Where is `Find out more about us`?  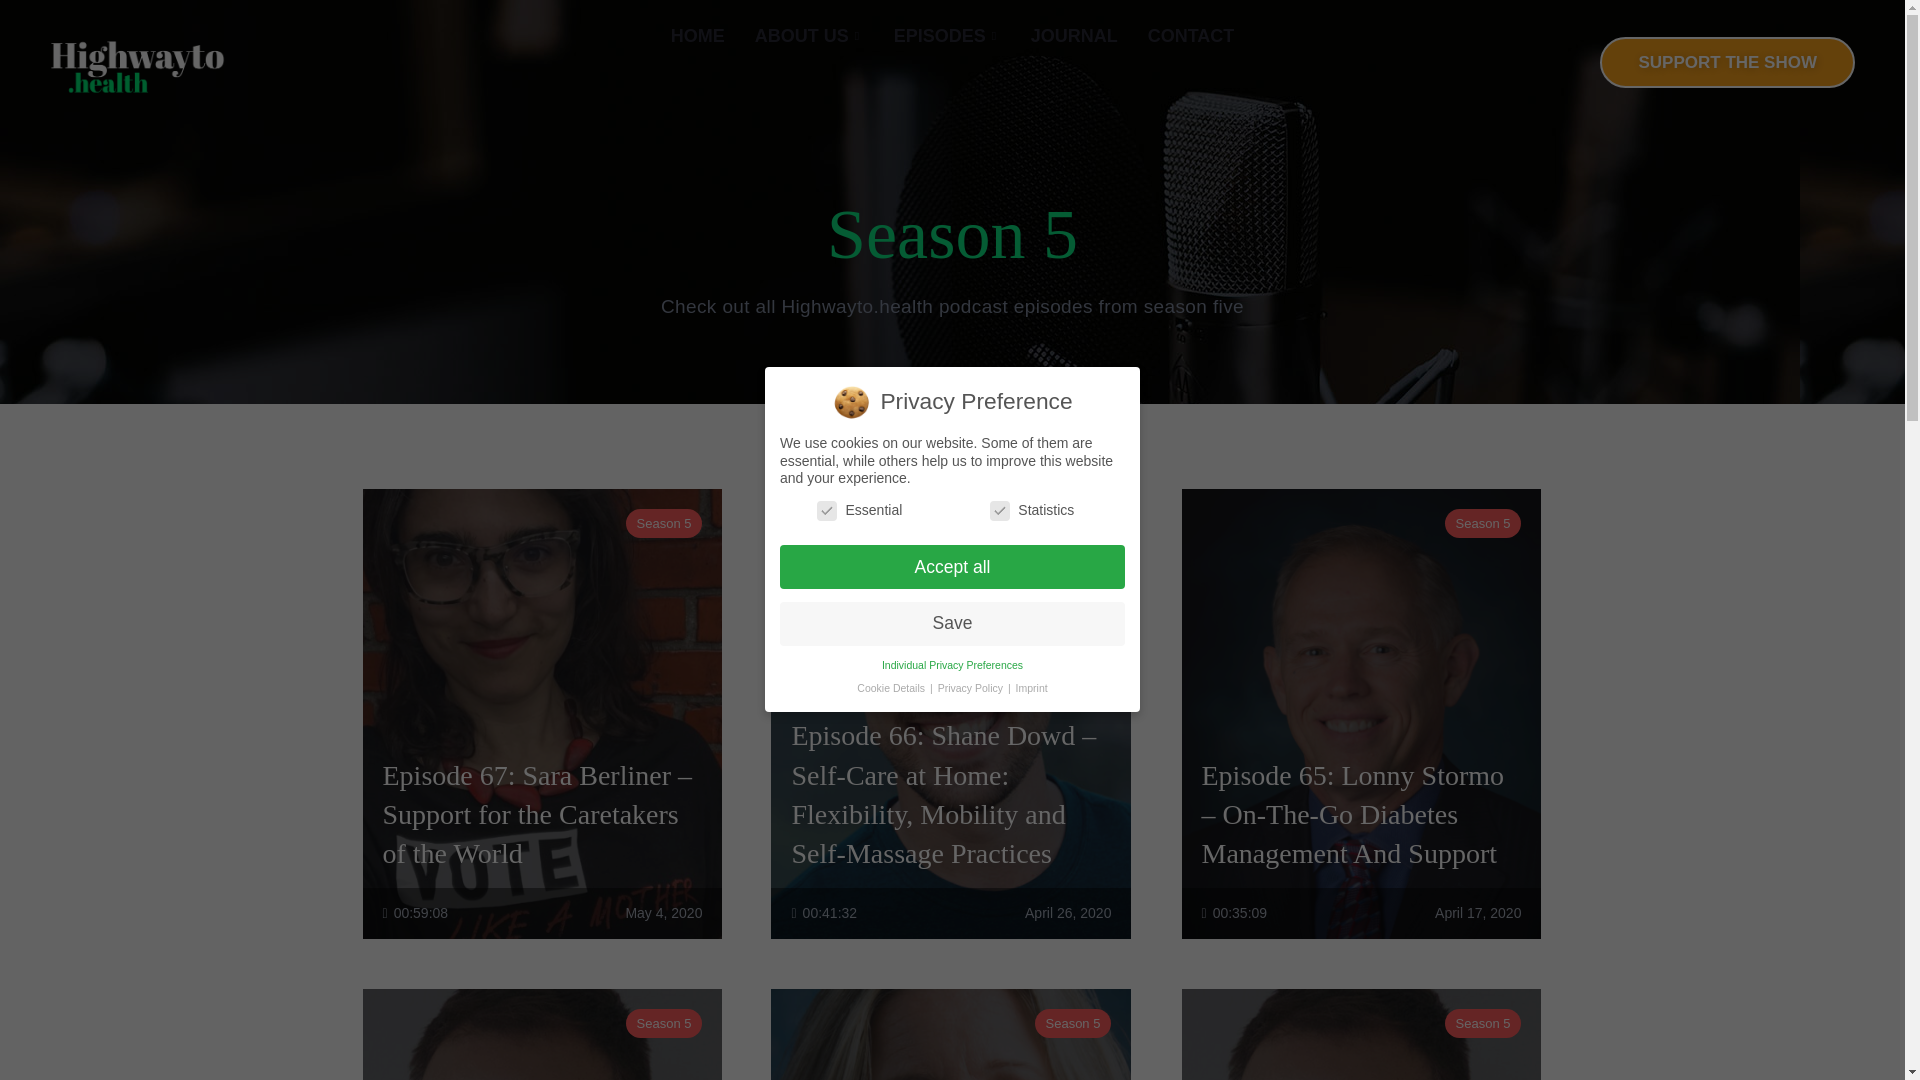
Find out more about us is located at coordinates (809, 36).